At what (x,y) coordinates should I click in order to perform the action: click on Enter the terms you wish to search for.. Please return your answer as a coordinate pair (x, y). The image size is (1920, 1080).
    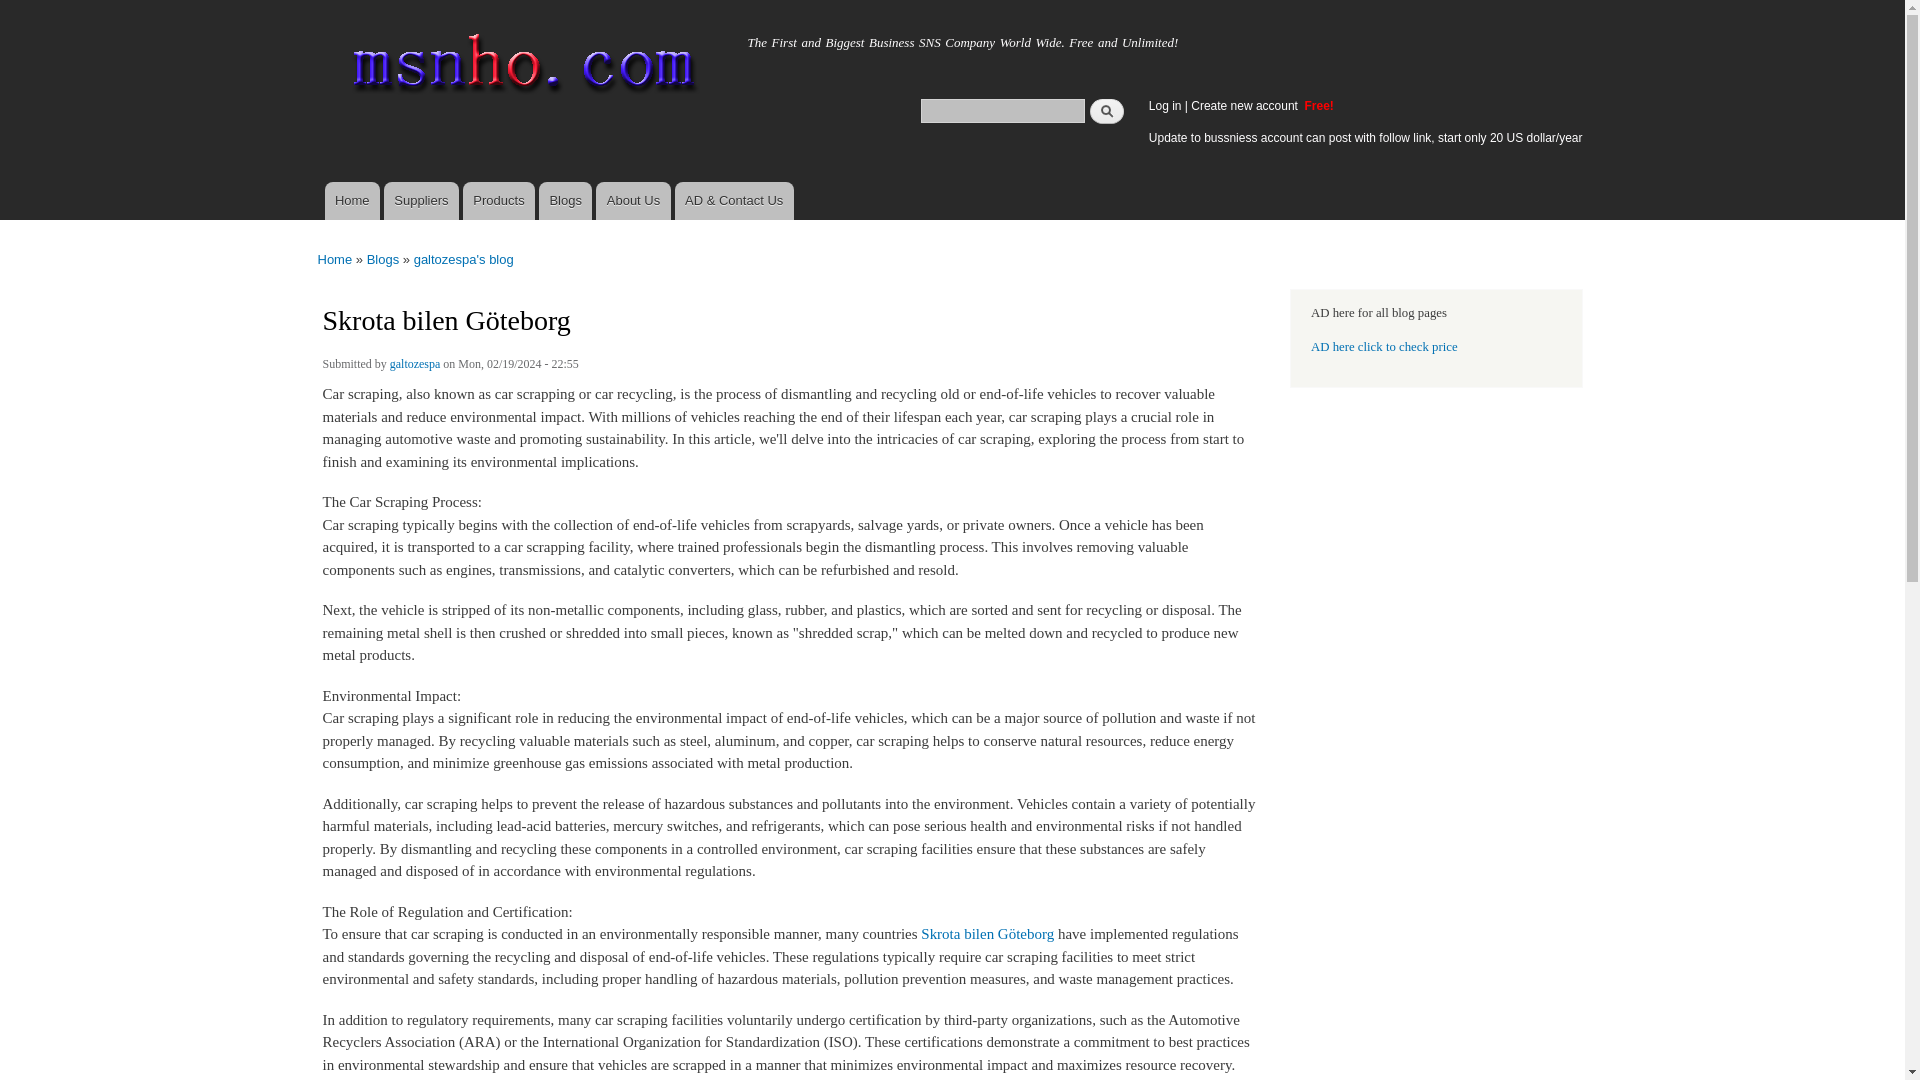
    Looking at the image, I should click on (1002, 110).